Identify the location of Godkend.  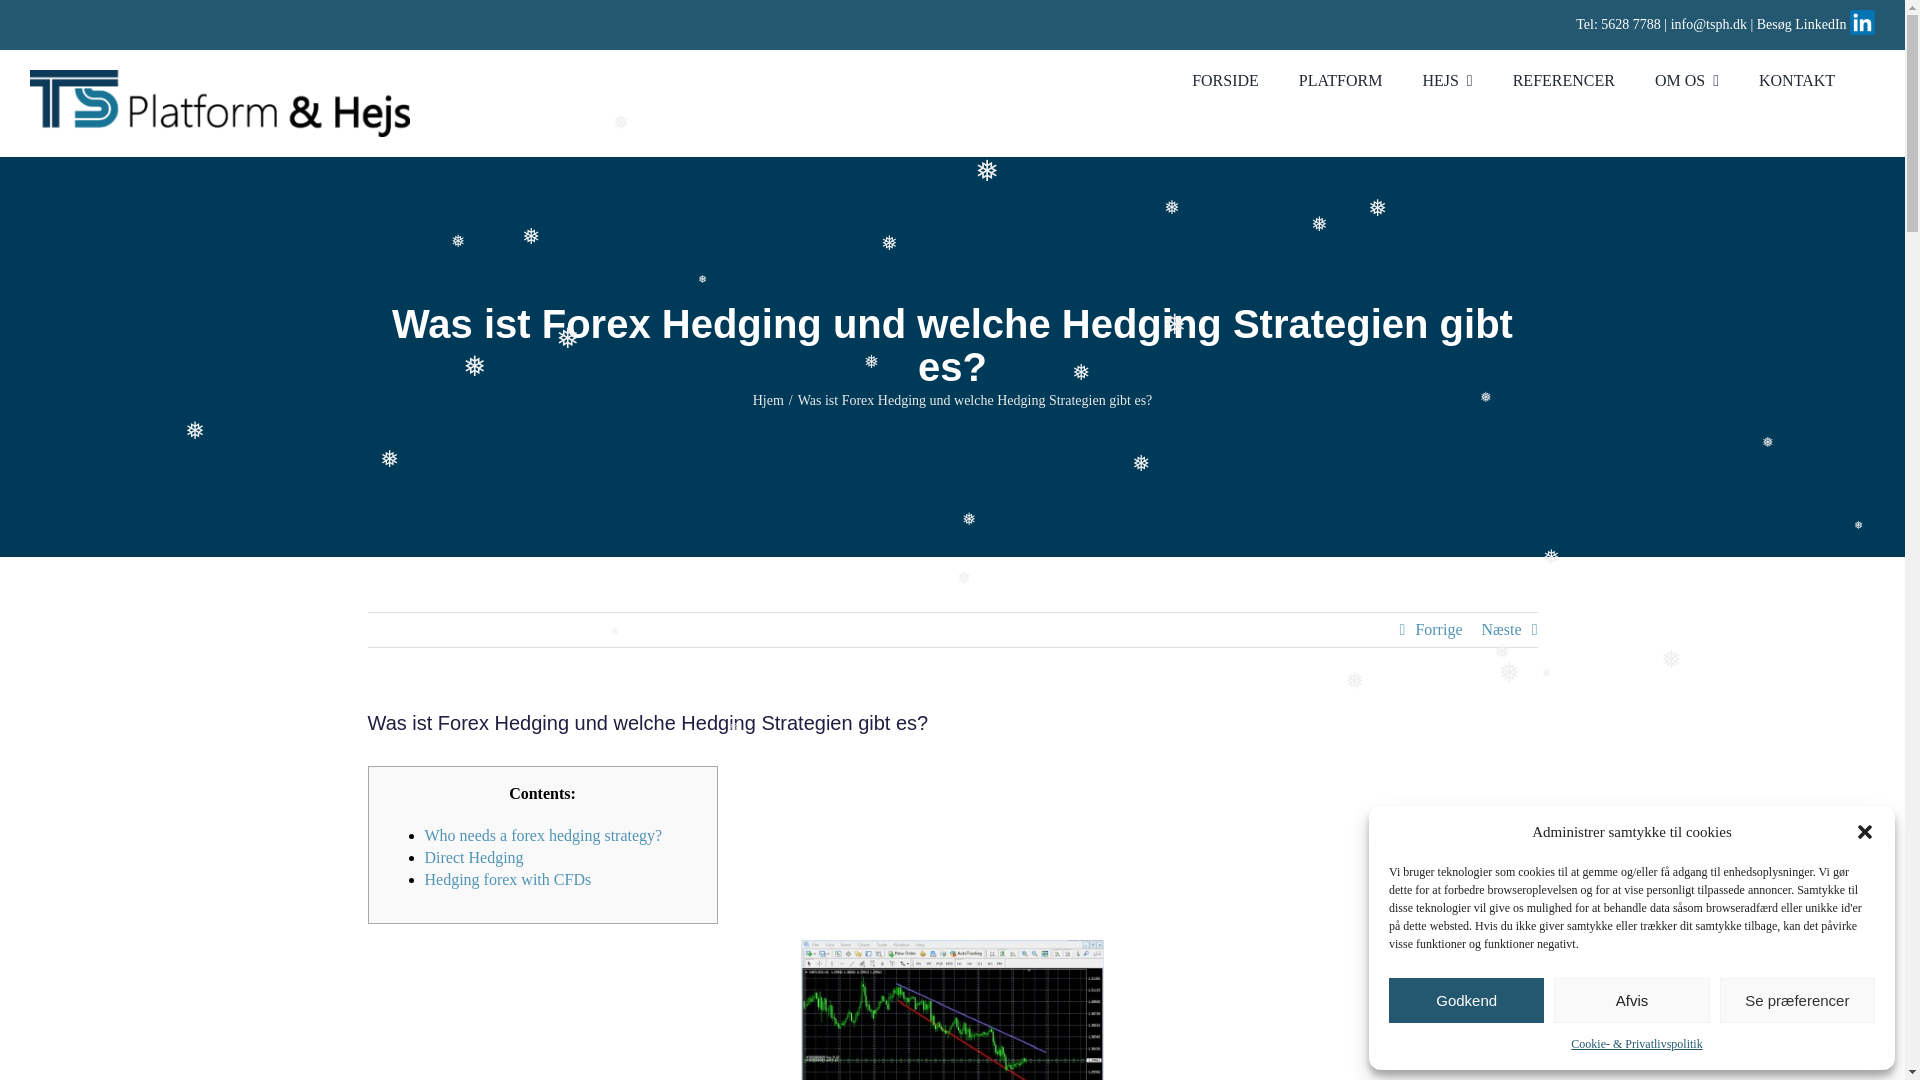
(1466, 1000).